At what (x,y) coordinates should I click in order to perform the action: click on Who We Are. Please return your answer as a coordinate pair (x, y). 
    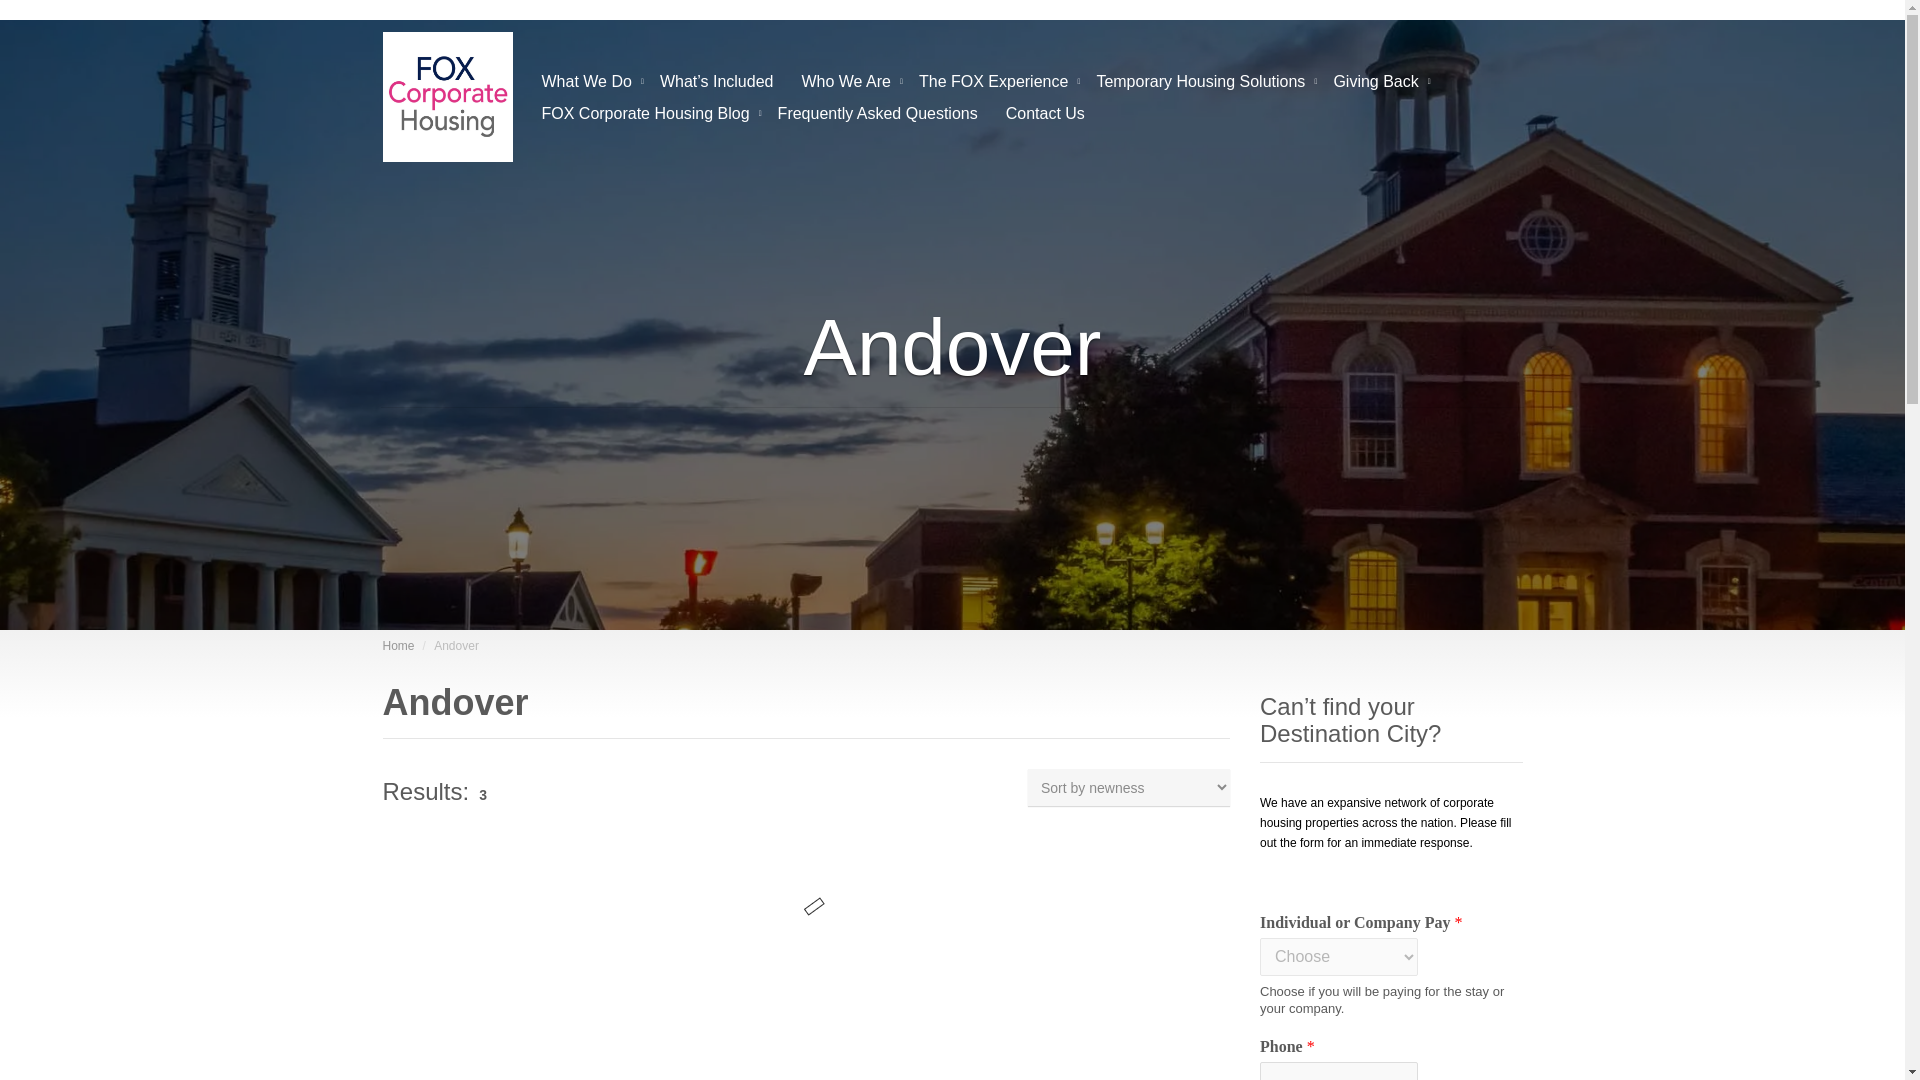
    Looking at the image, I should click on (846, 78).